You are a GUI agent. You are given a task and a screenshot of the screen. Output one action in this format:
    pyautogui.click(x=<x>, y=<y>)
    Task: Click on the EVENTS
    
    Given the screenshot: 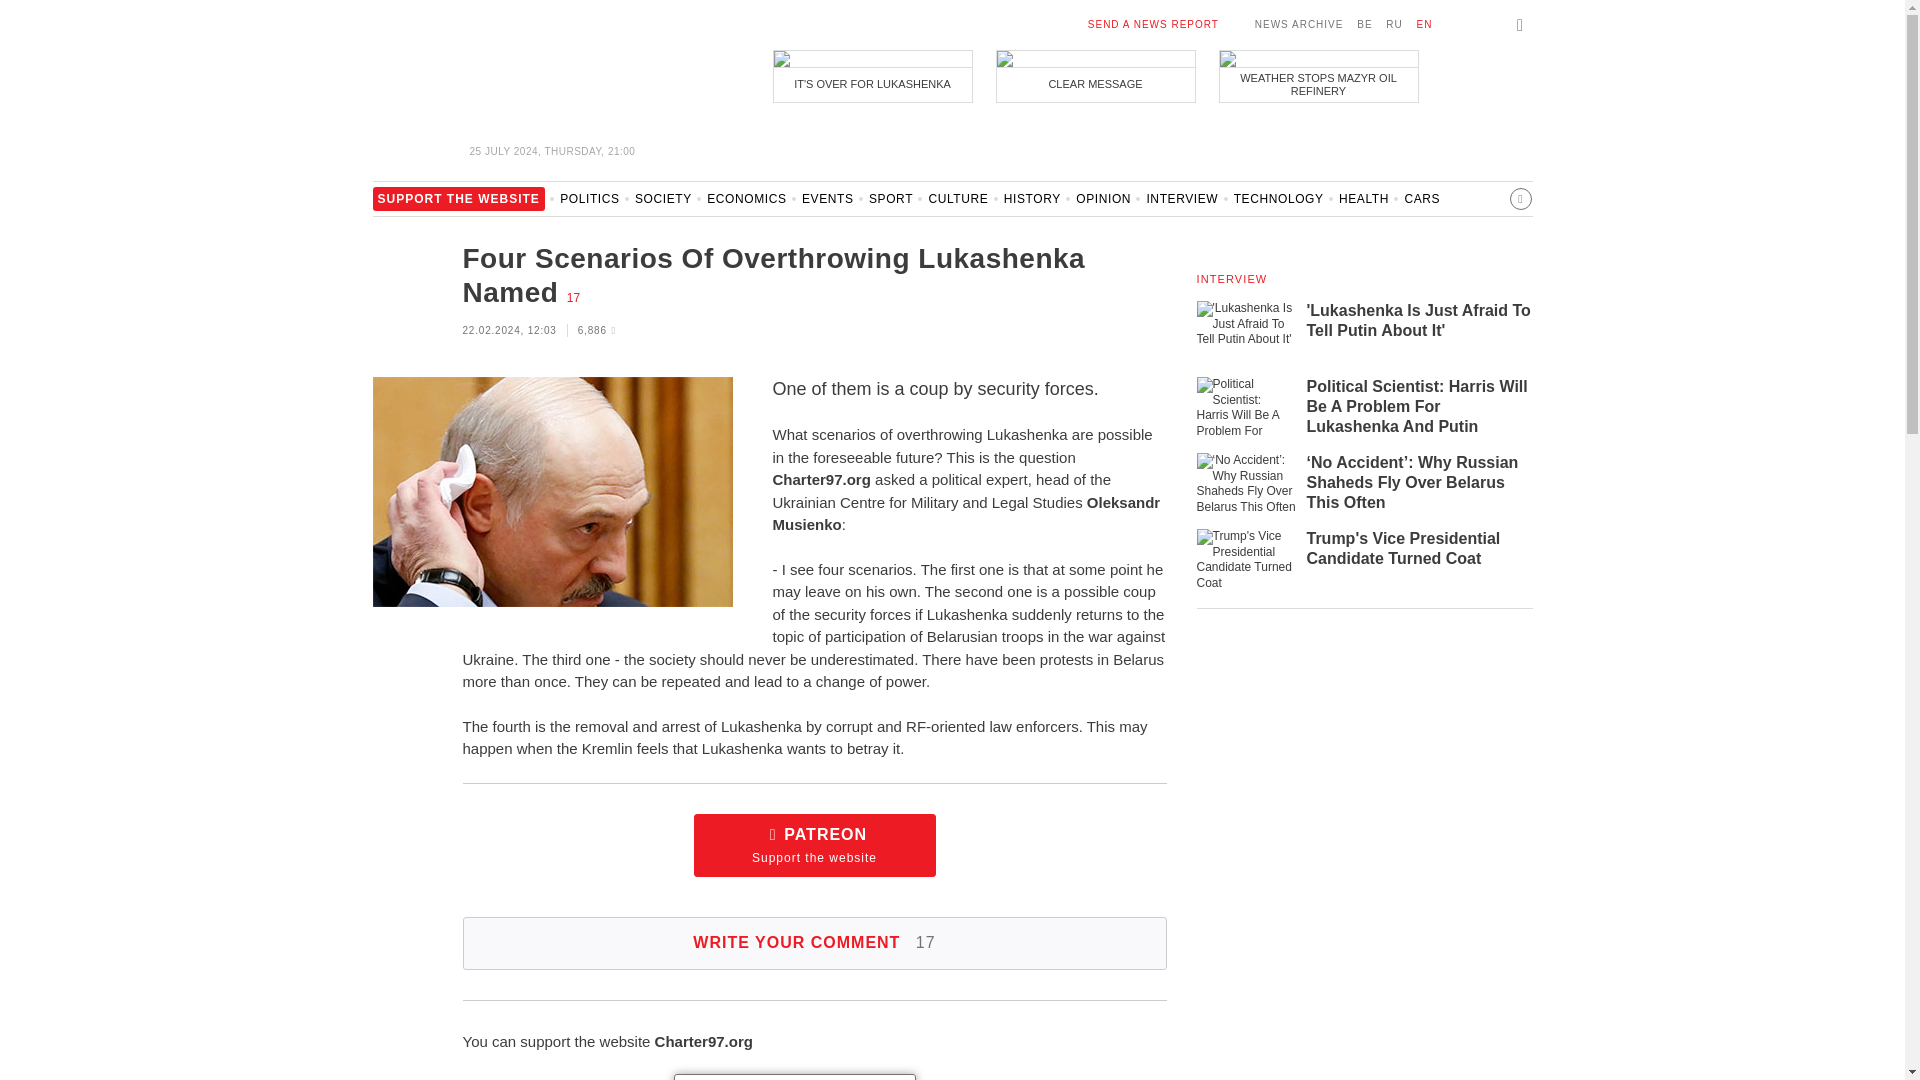 What is the action you would take?
    pyautogui.click(x=828, y=205)
    